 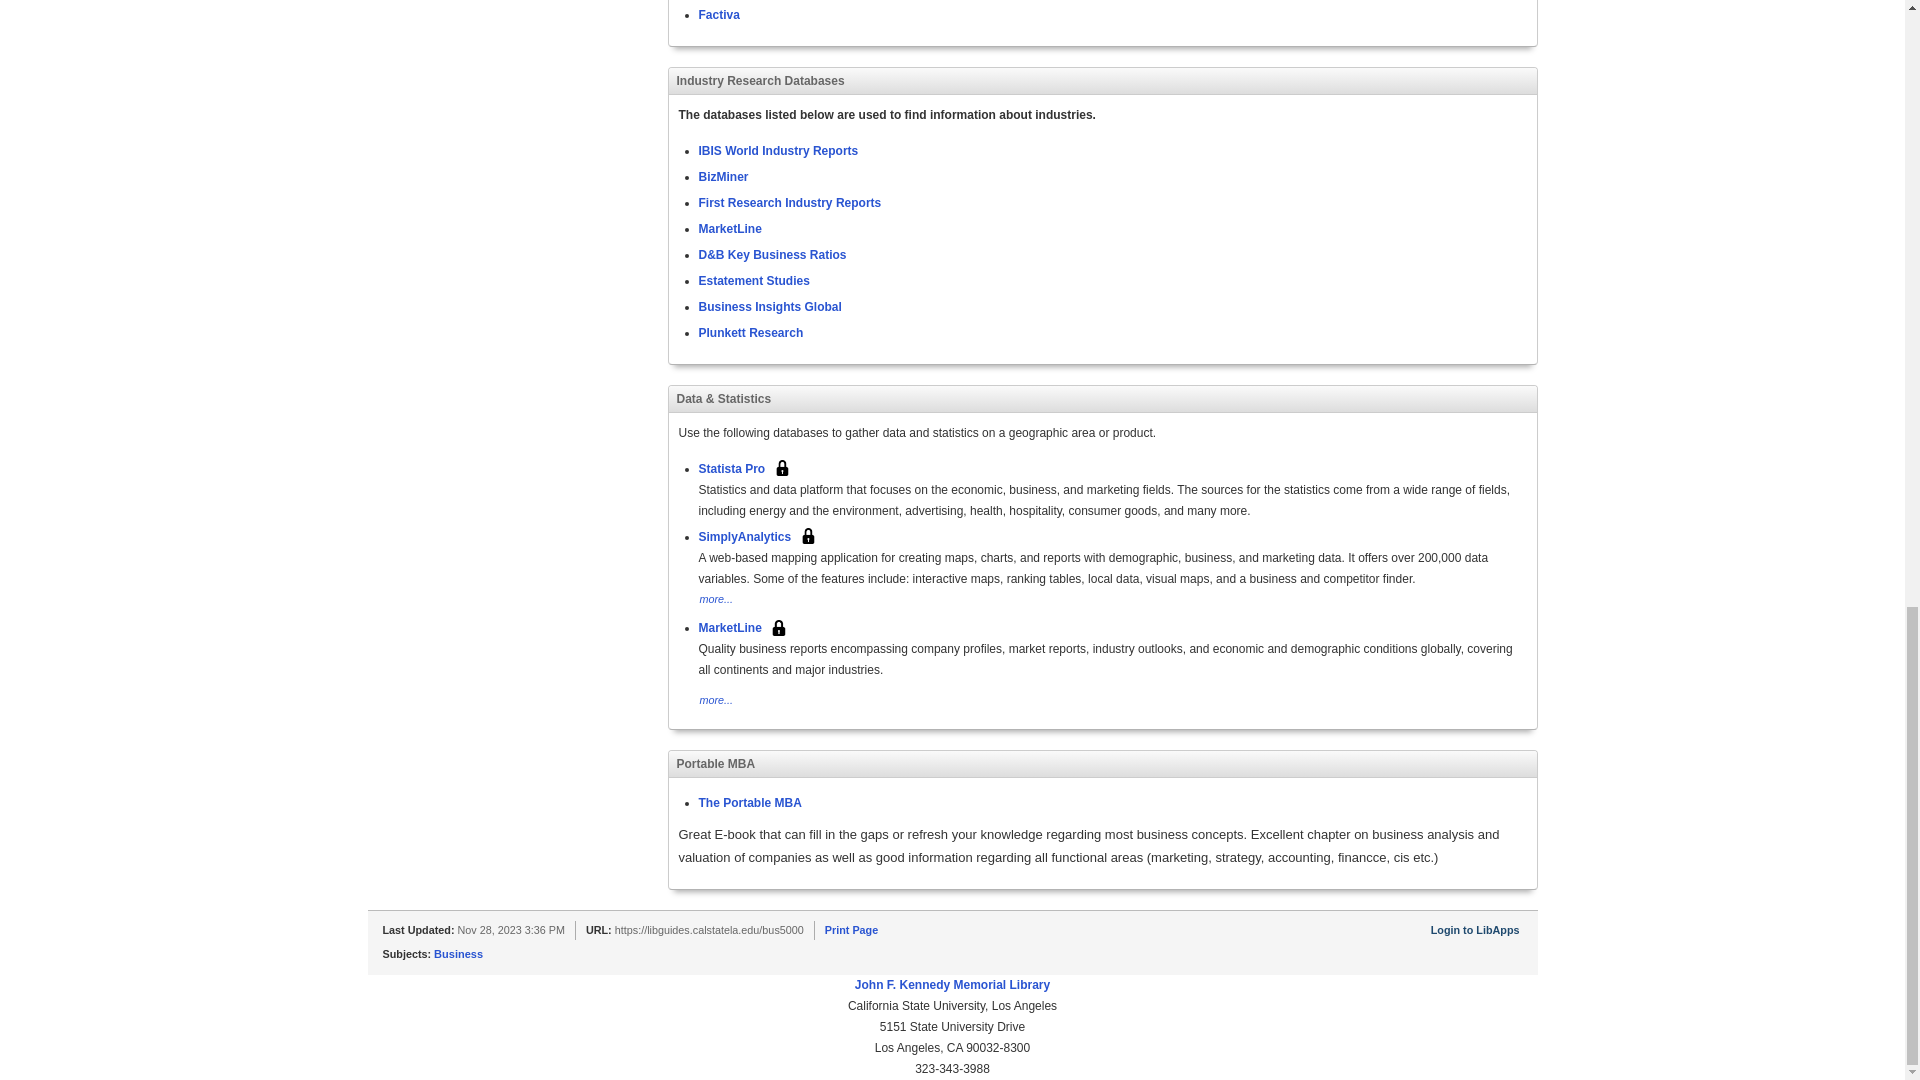 What do you see at coordinates (729, 228) in the screenshot?
I see `MarketLine` at bounding box center [729, 228].